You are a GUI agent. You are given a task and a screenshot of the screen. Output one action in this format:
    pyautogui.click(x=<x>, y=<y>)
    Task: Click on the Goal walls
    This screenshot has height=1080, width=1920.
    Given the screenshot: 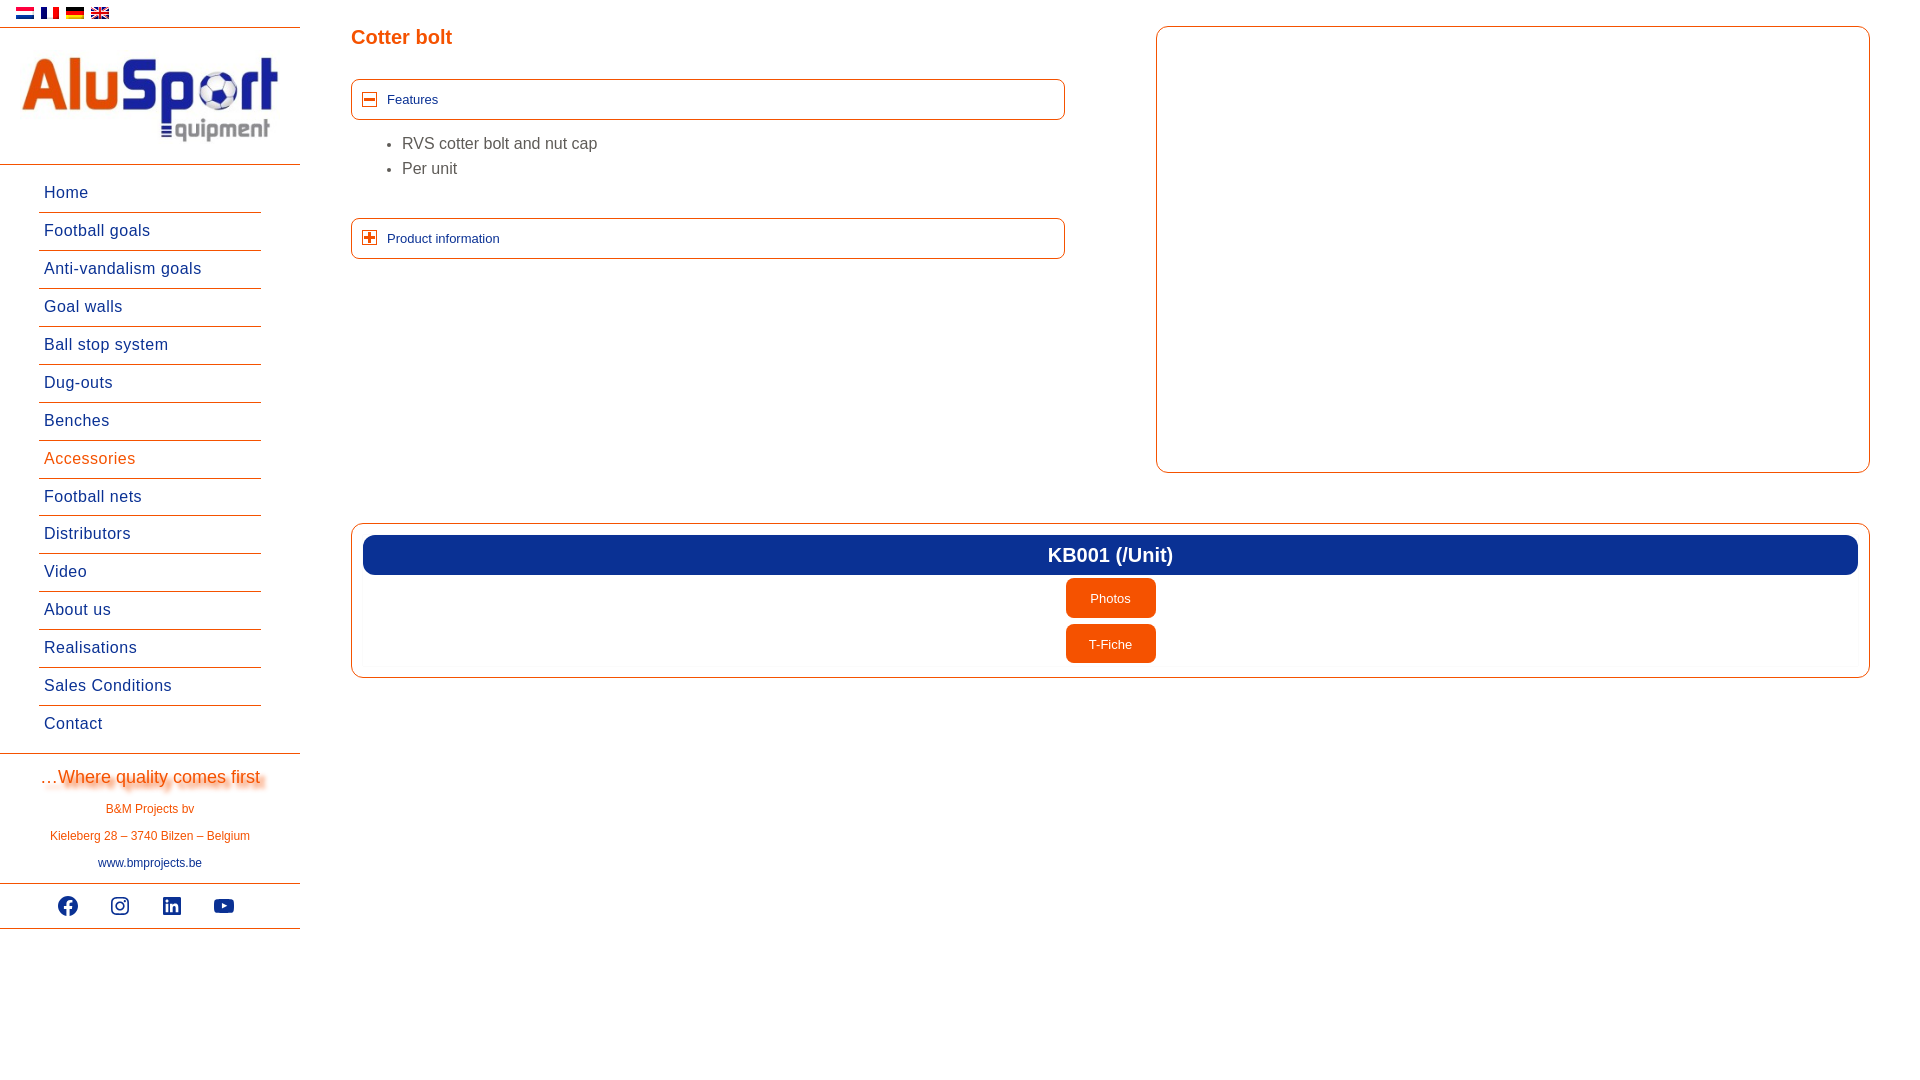 What is the action you would take?
    pyautogui.click(x=150, y=308)
    